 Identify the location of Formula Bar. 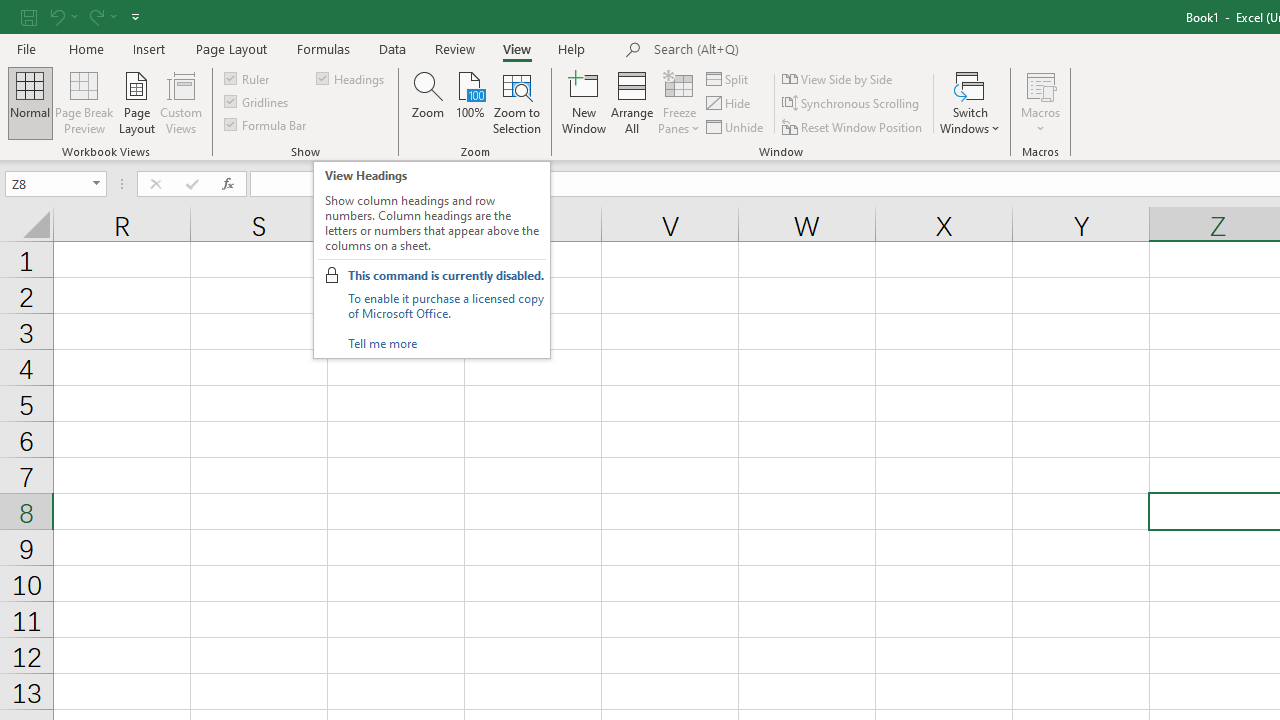
(267, 124).